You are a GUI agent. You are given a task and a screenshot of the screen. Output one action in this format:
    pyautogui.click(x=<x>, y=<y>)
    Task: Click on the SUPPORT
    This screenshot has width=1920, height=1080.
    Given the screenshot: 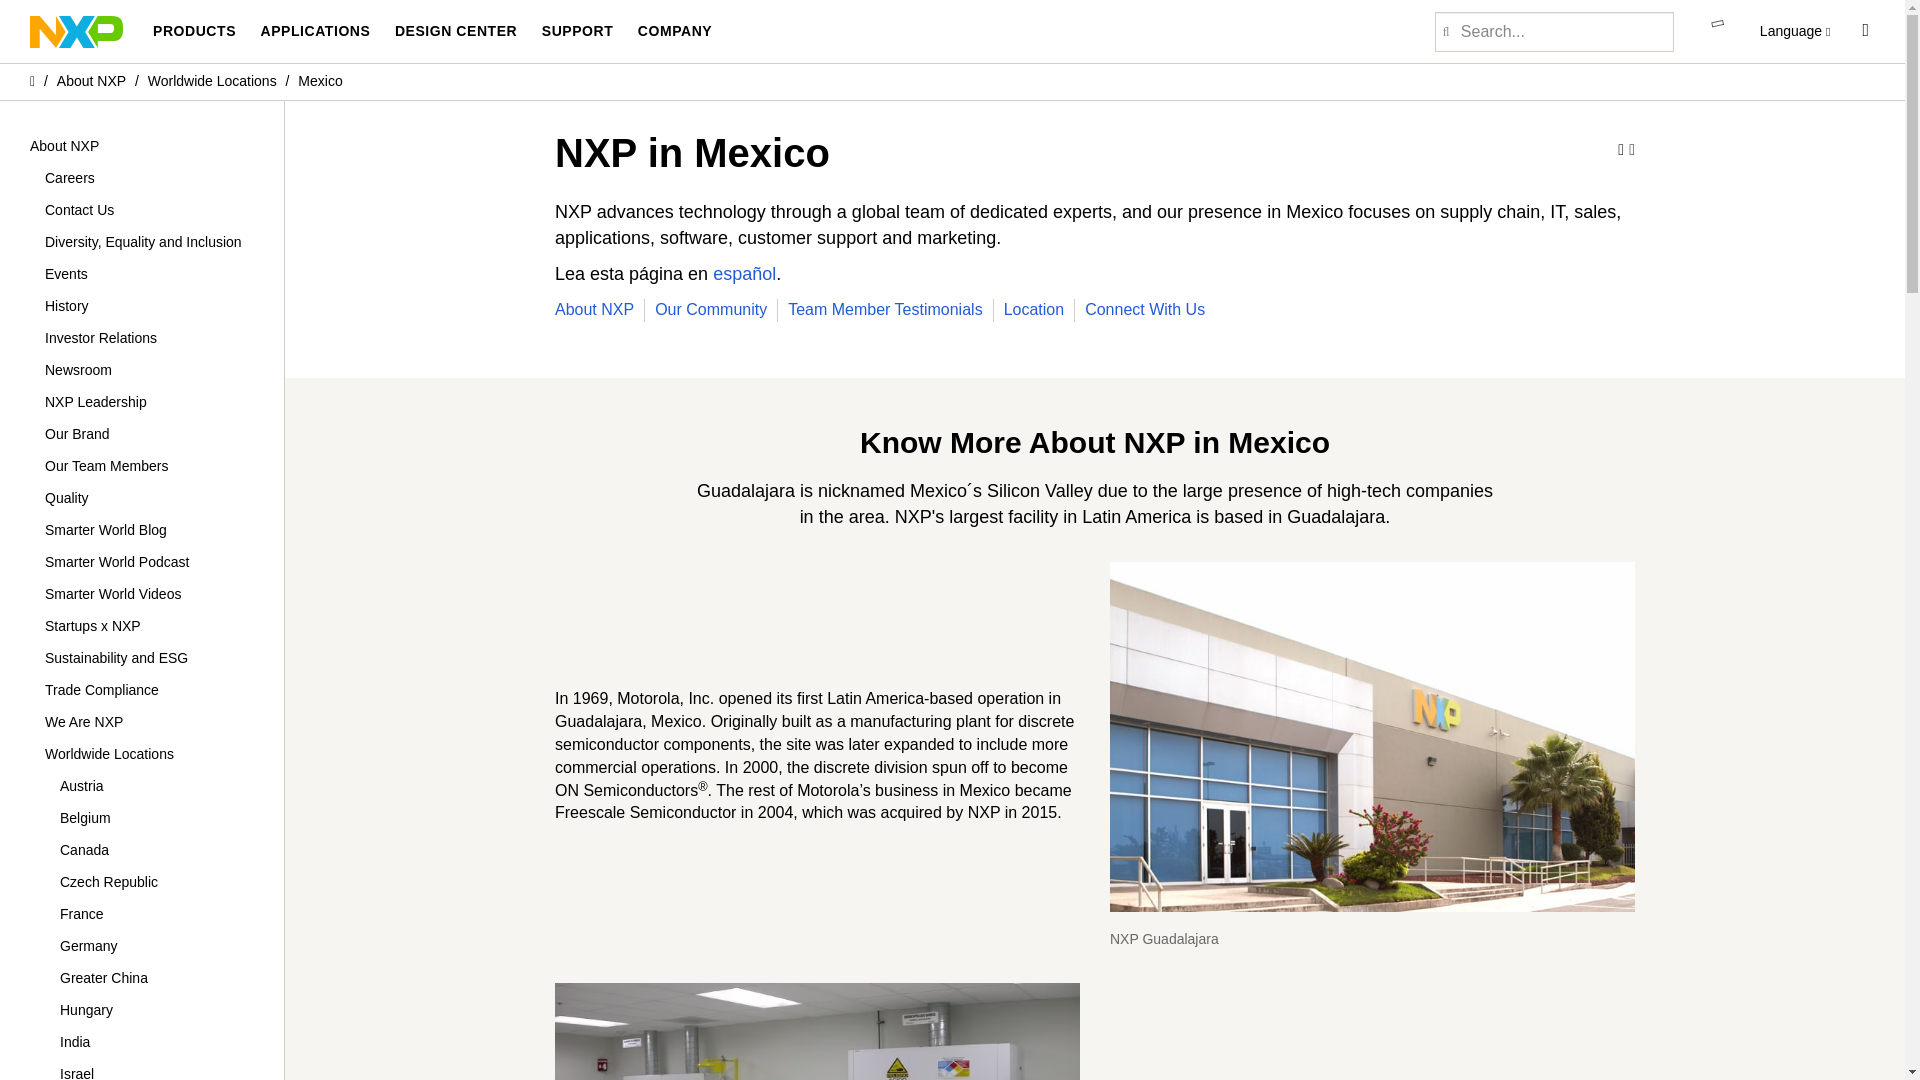 What is the action you would take?
    pyautogui.click(x=578, y=31)
    